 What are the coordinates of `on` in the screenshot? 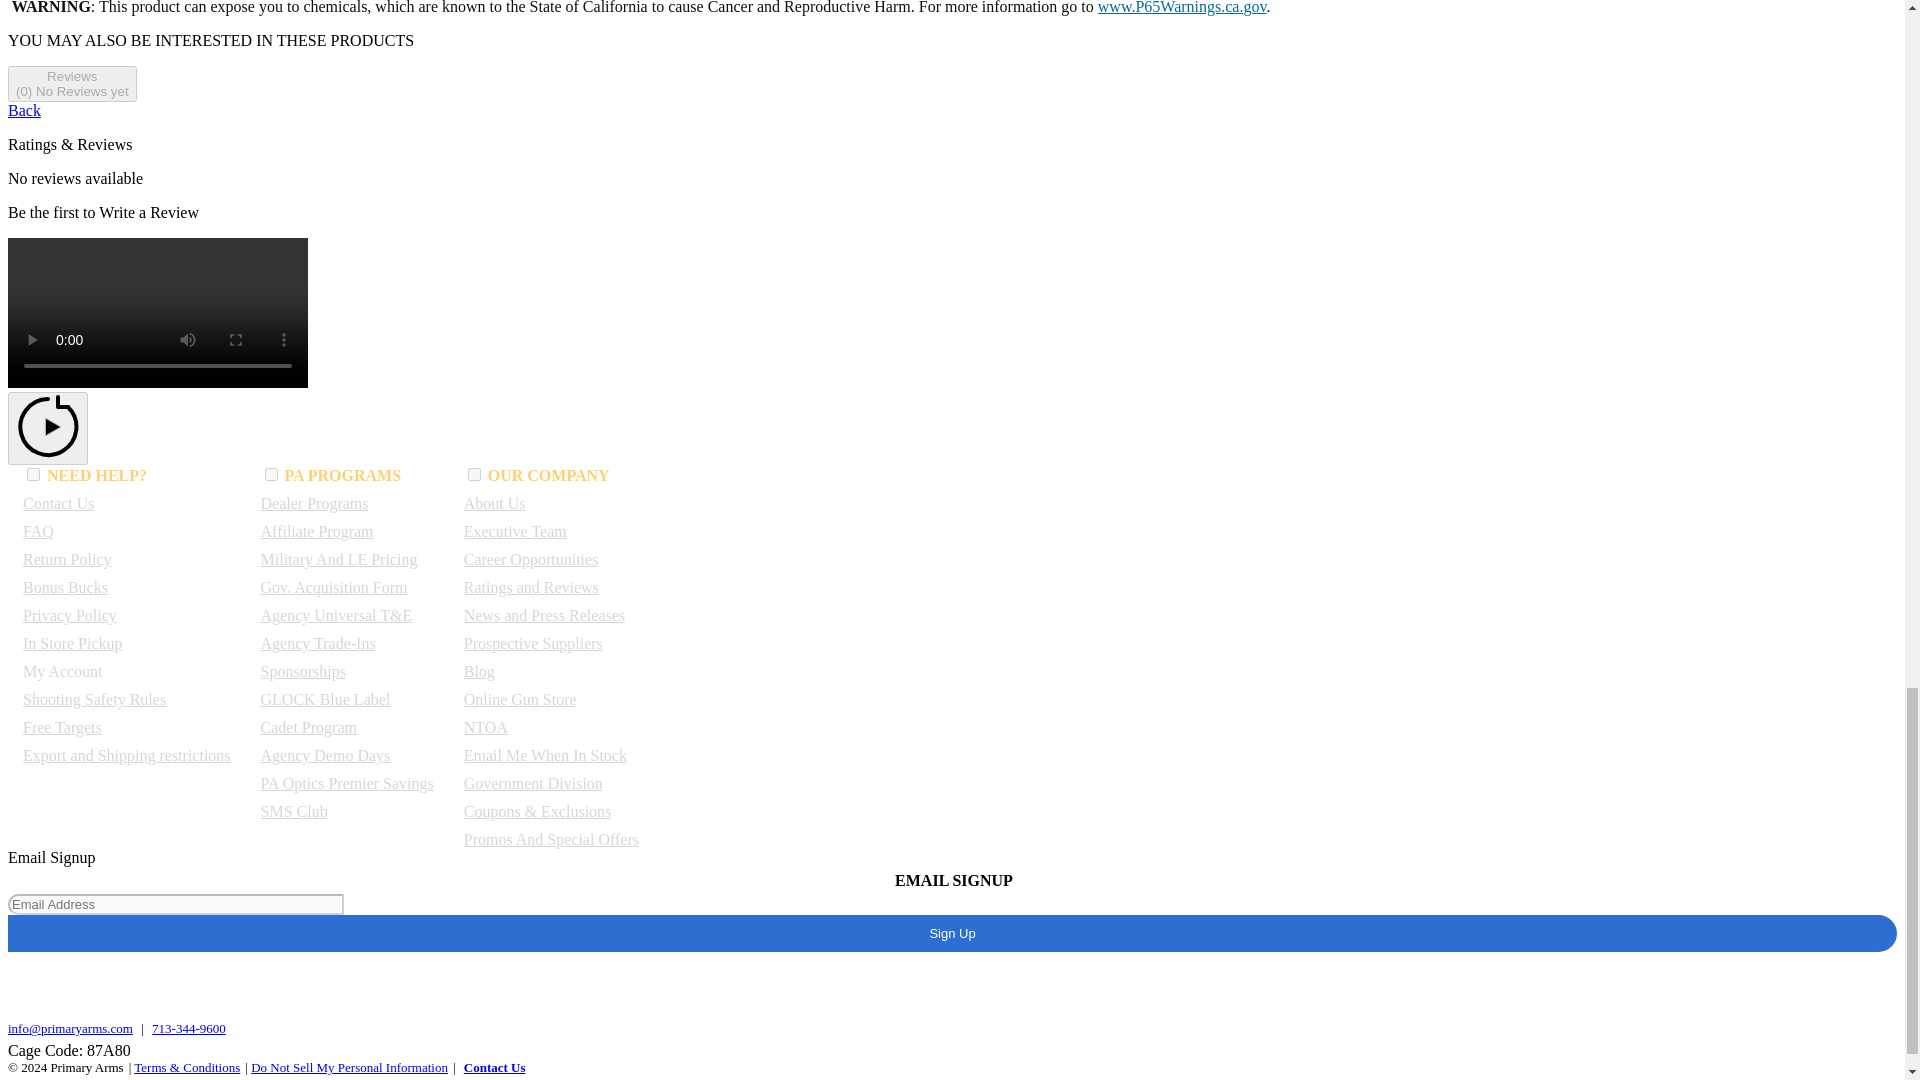 It's located at (271, 474).